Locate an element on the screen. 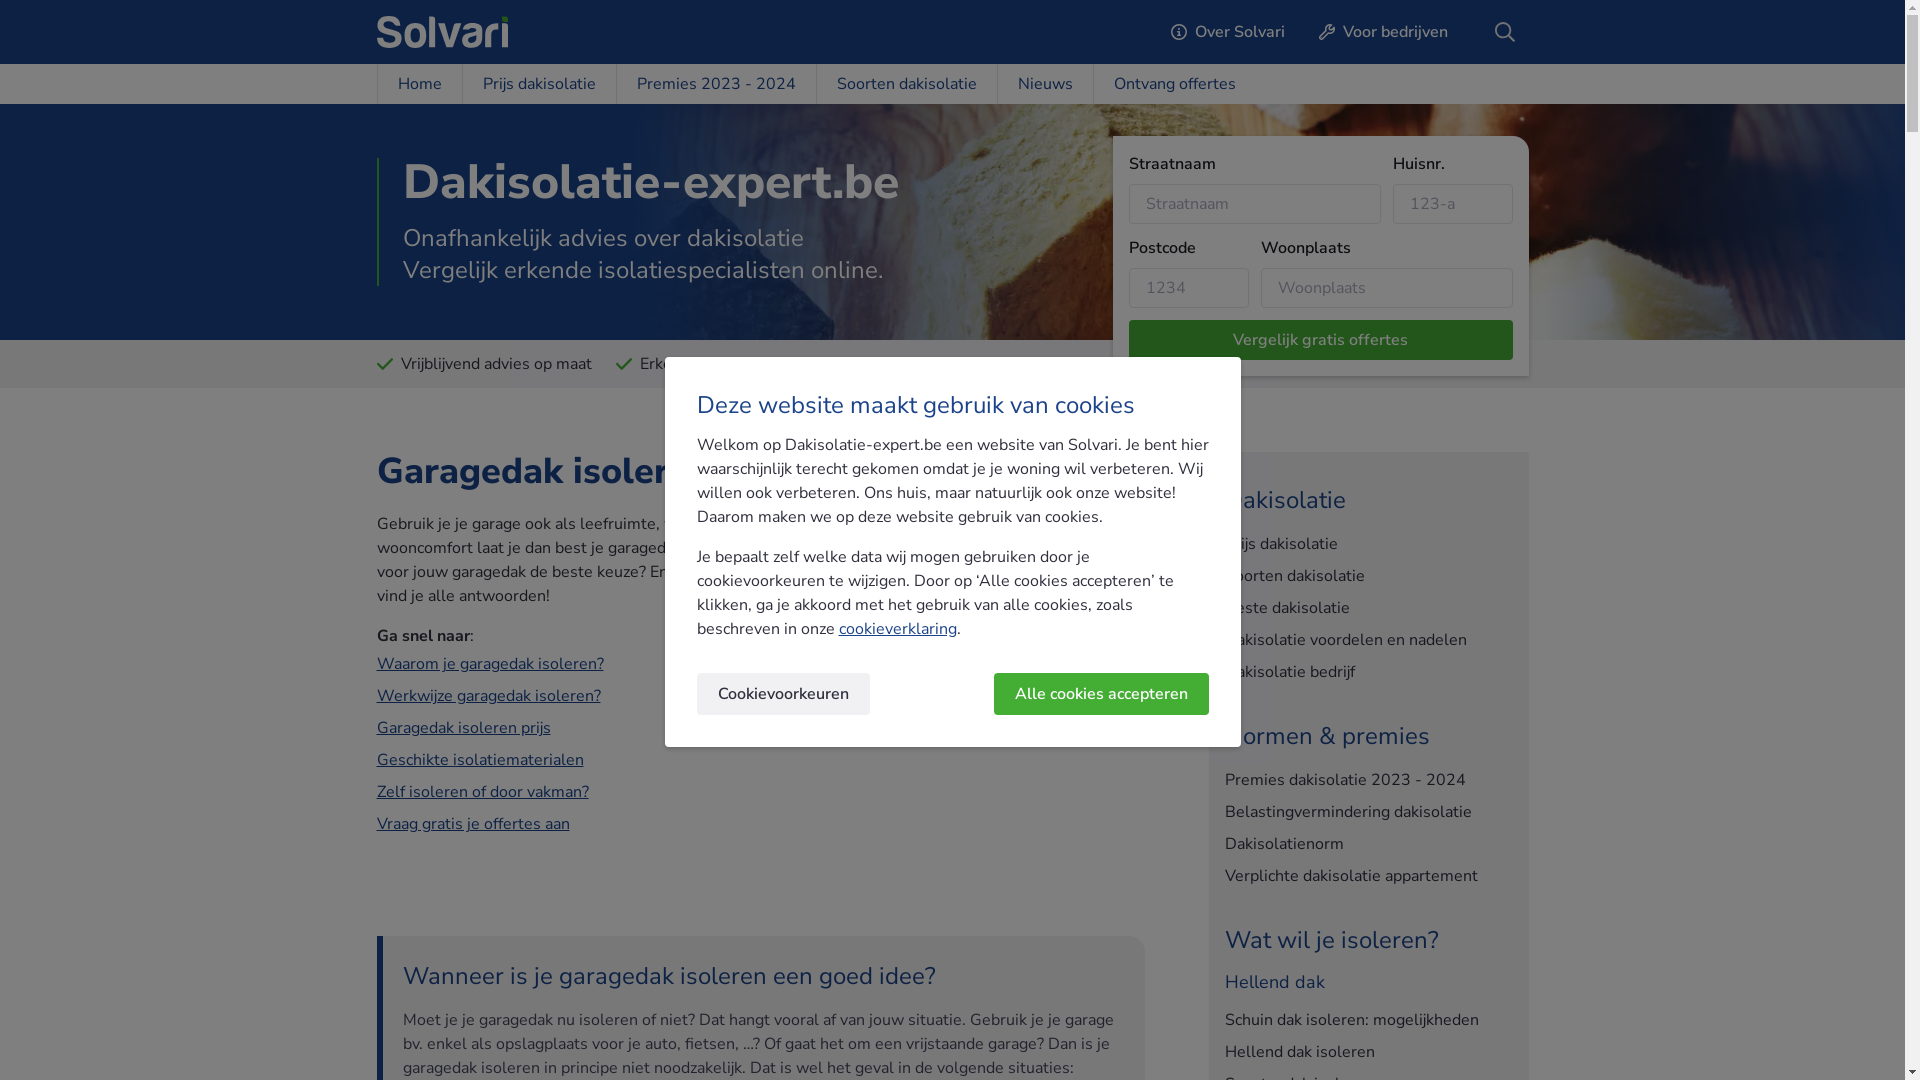  Dakisolatie bedrijf is located at coordinates (1368, 672).